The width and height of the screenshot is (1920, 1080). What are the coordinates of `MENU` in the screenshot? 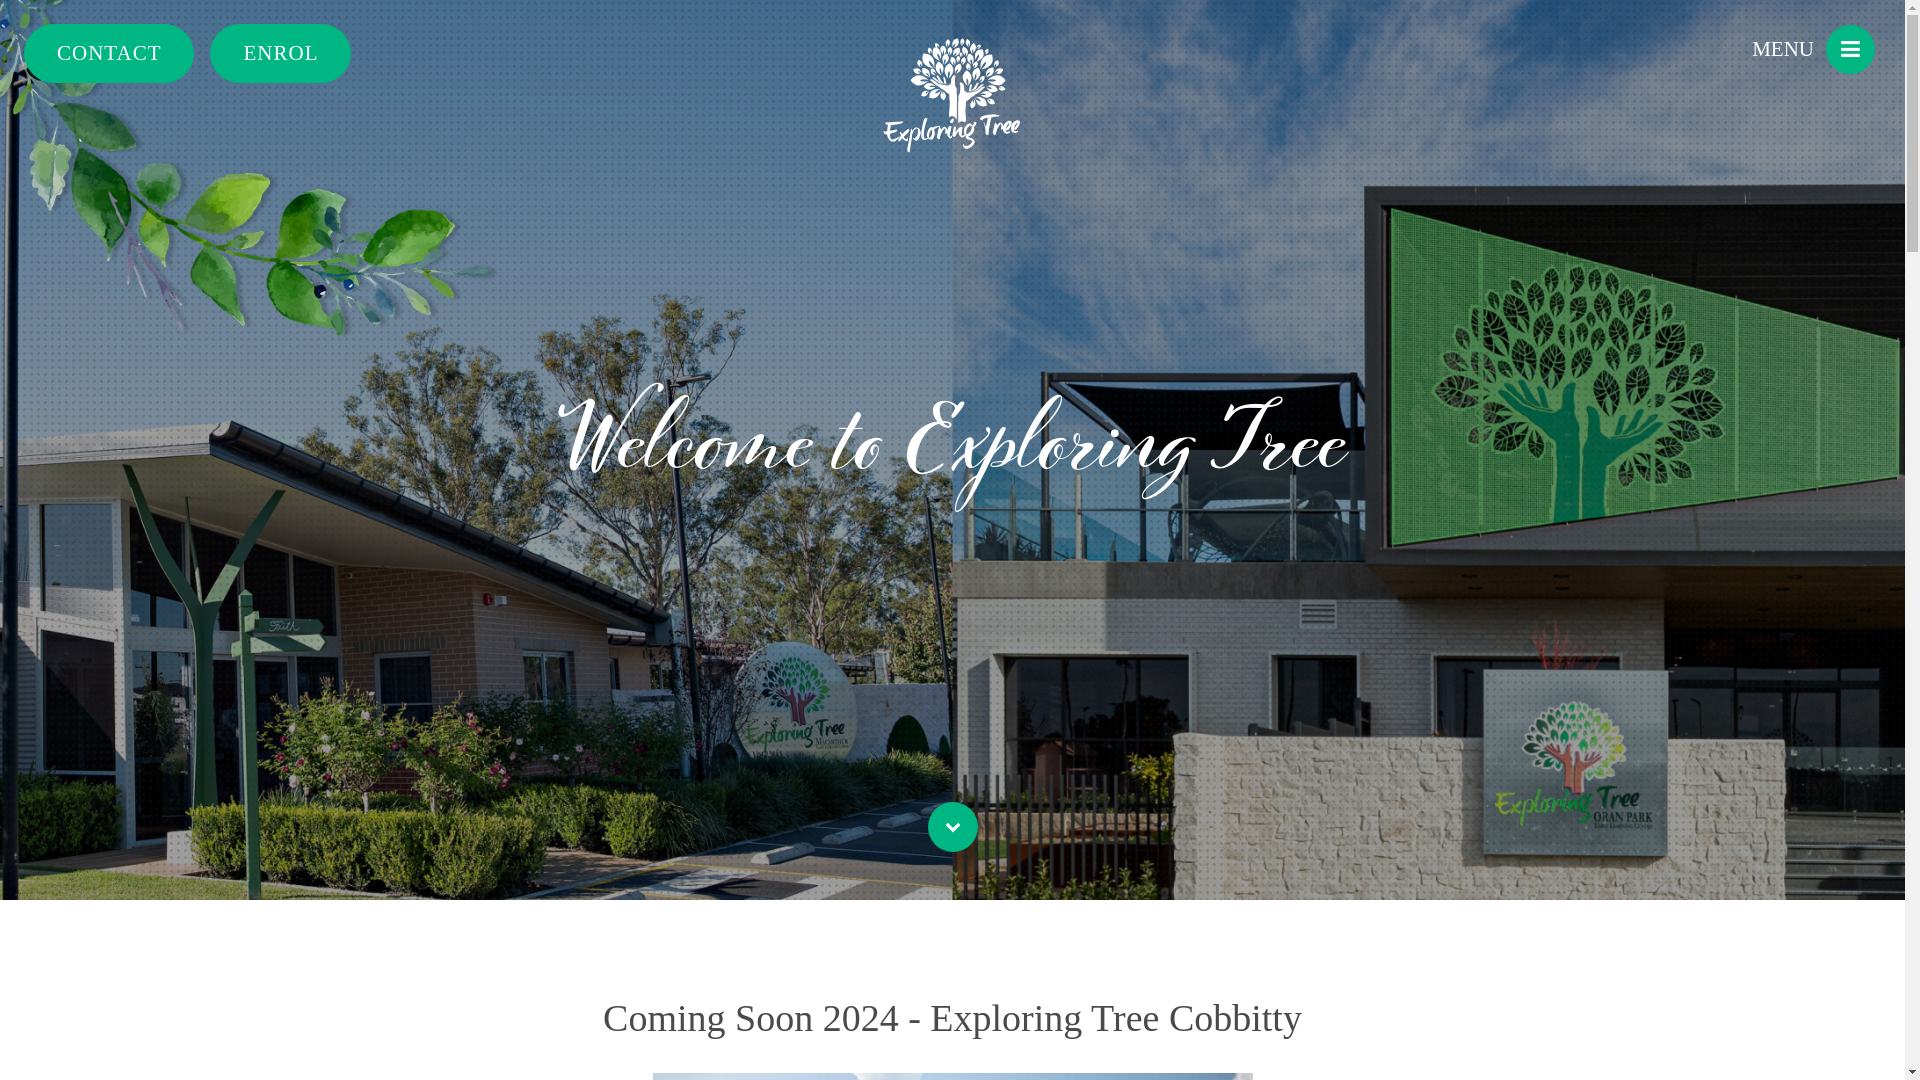 It's located at (1814, 50).